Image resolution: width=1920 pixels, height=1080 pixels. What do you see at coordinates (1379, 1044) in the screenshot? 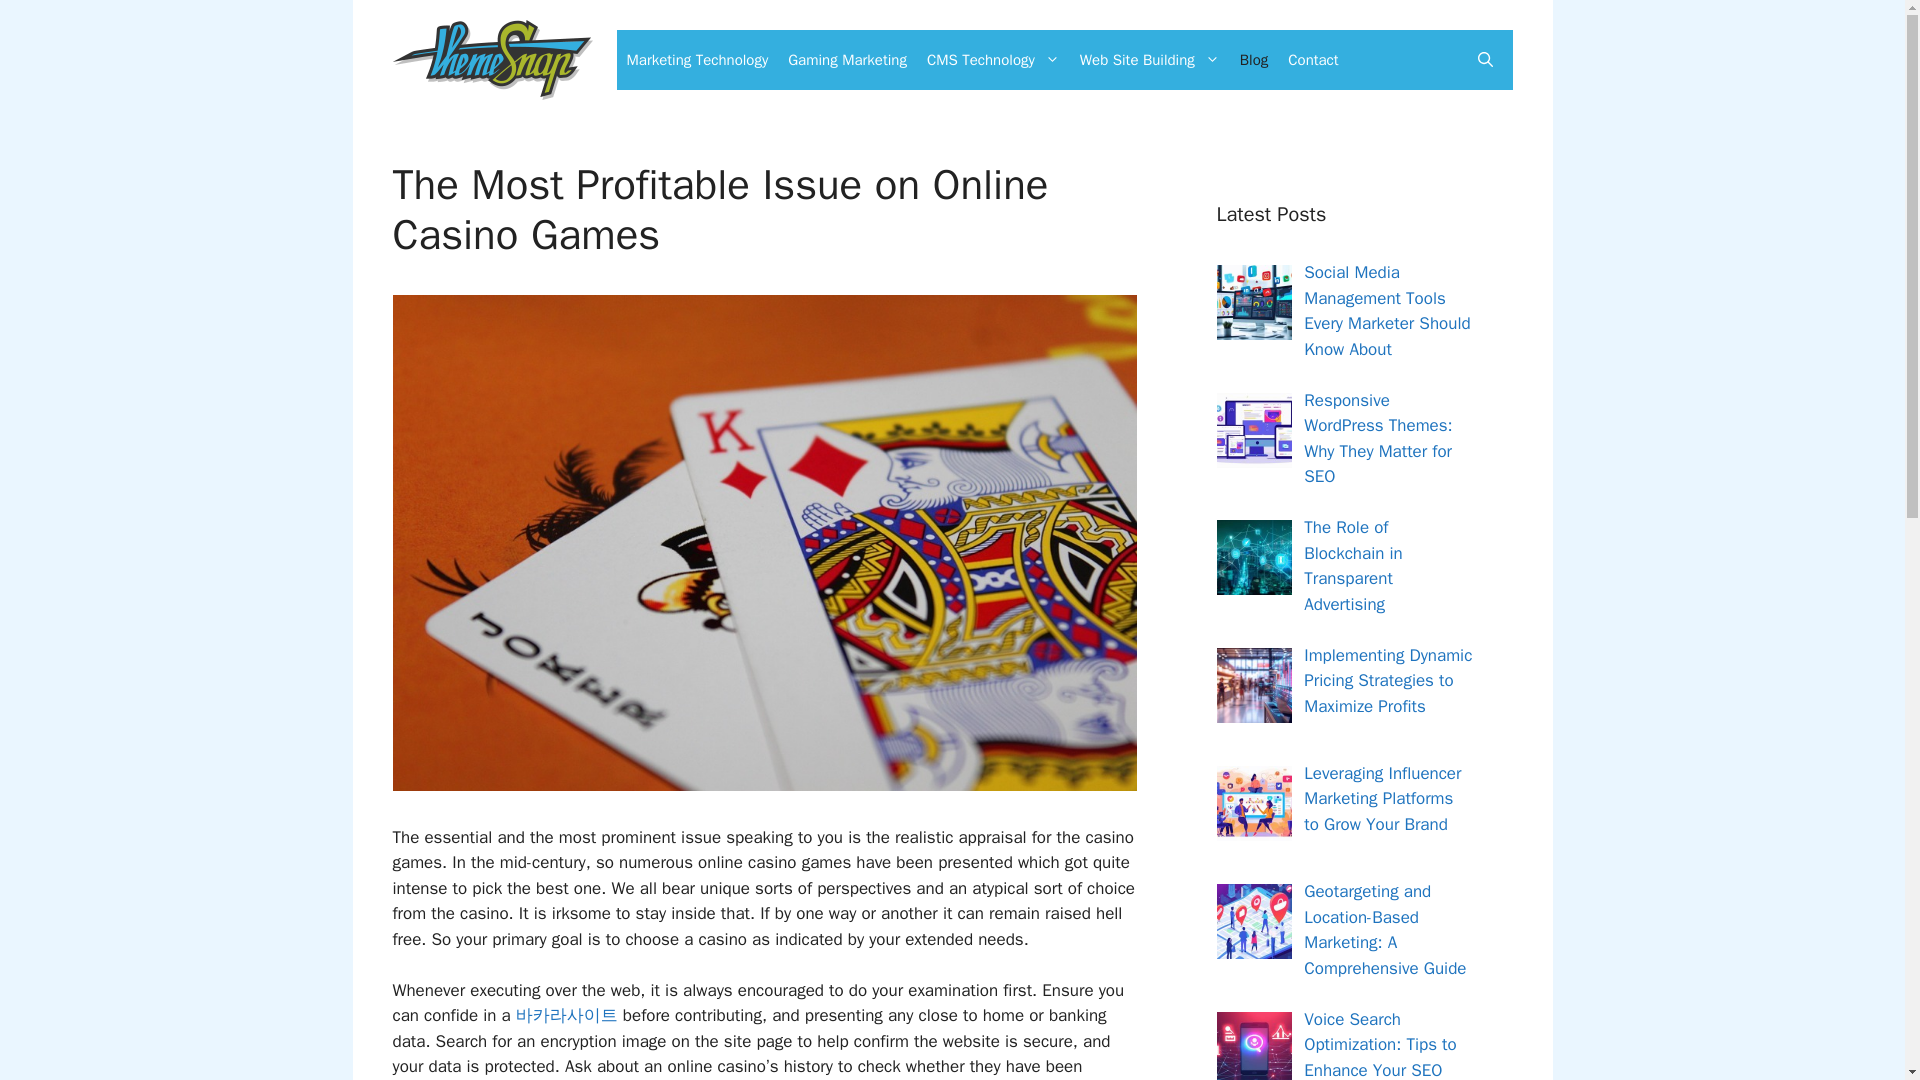
I see `Voice Search Optimization: Tips to Enhance Your SEO Strategy` at bounding box center [1379, 1044].